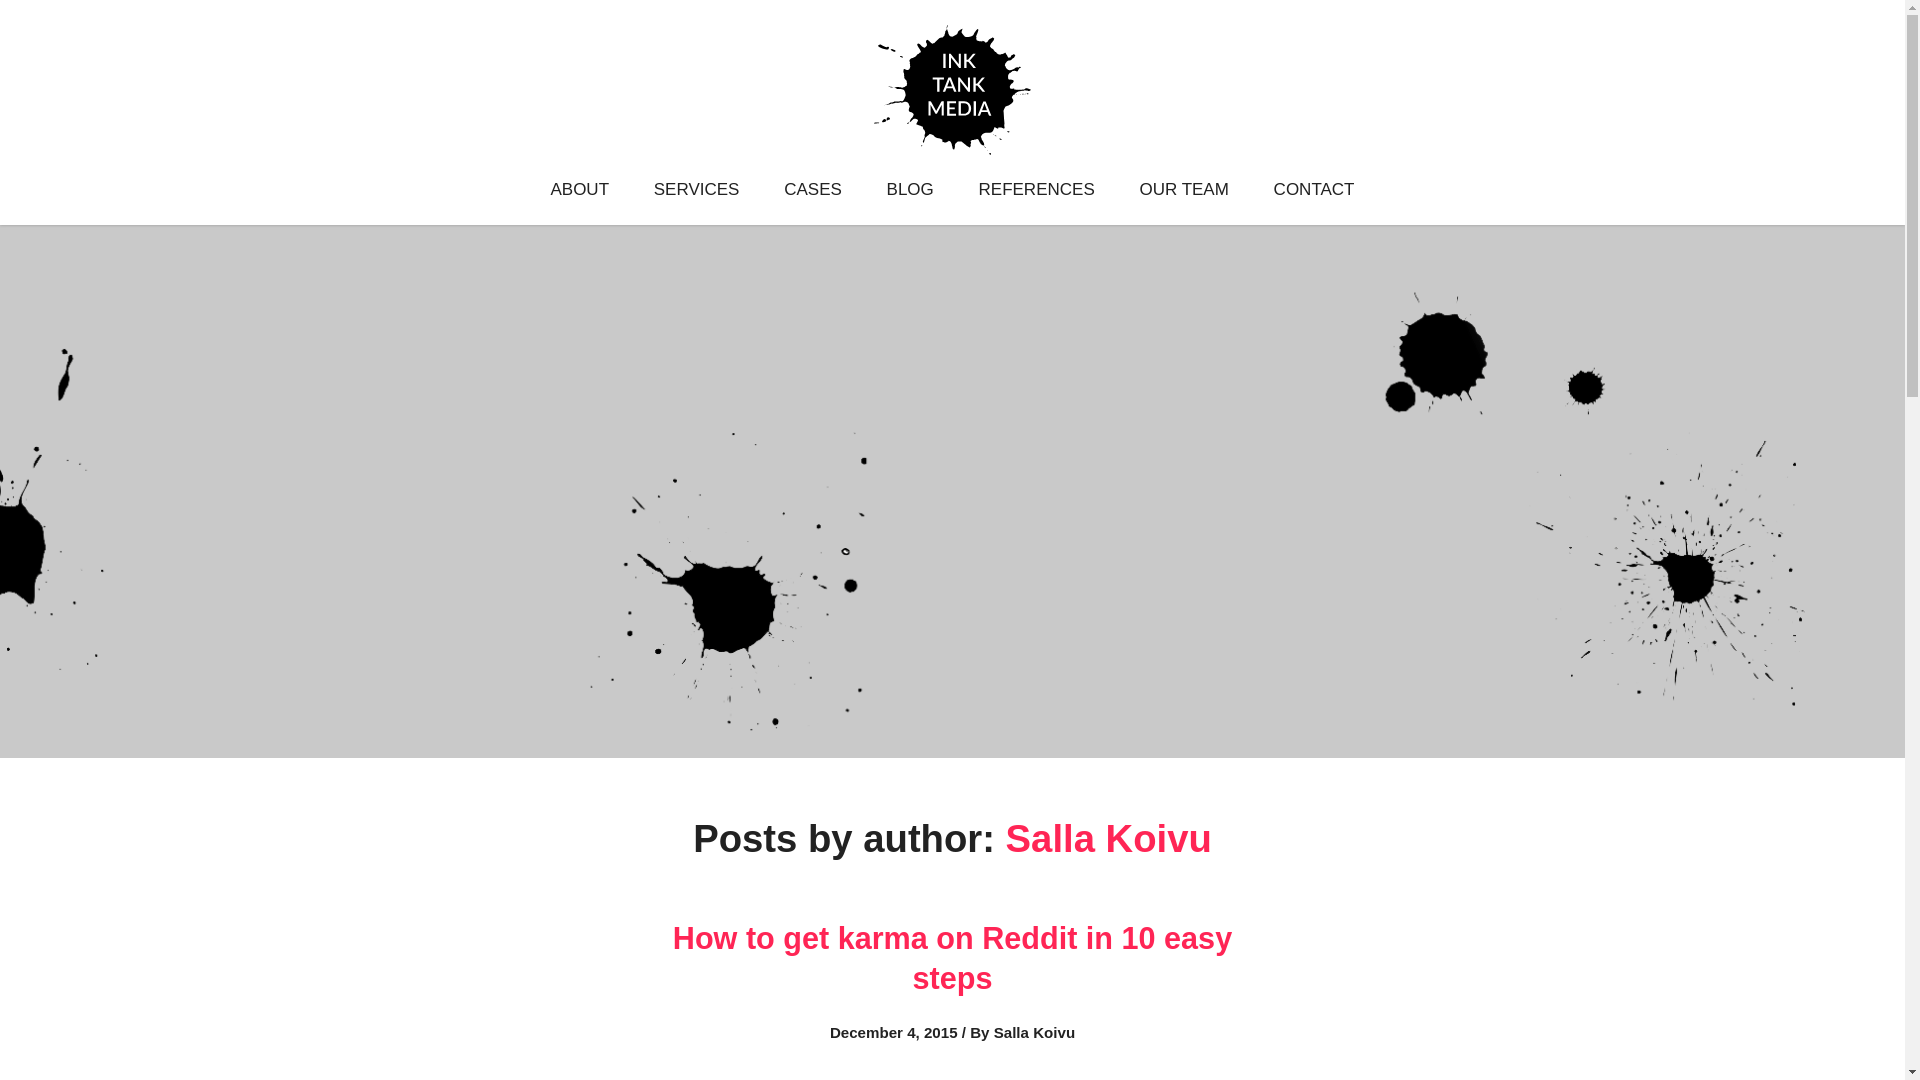 The width and height of the screenshot is (1920, 1080). Describe the element at coordinates (812, 192) in the screenshot. I see `CASES` at that location.